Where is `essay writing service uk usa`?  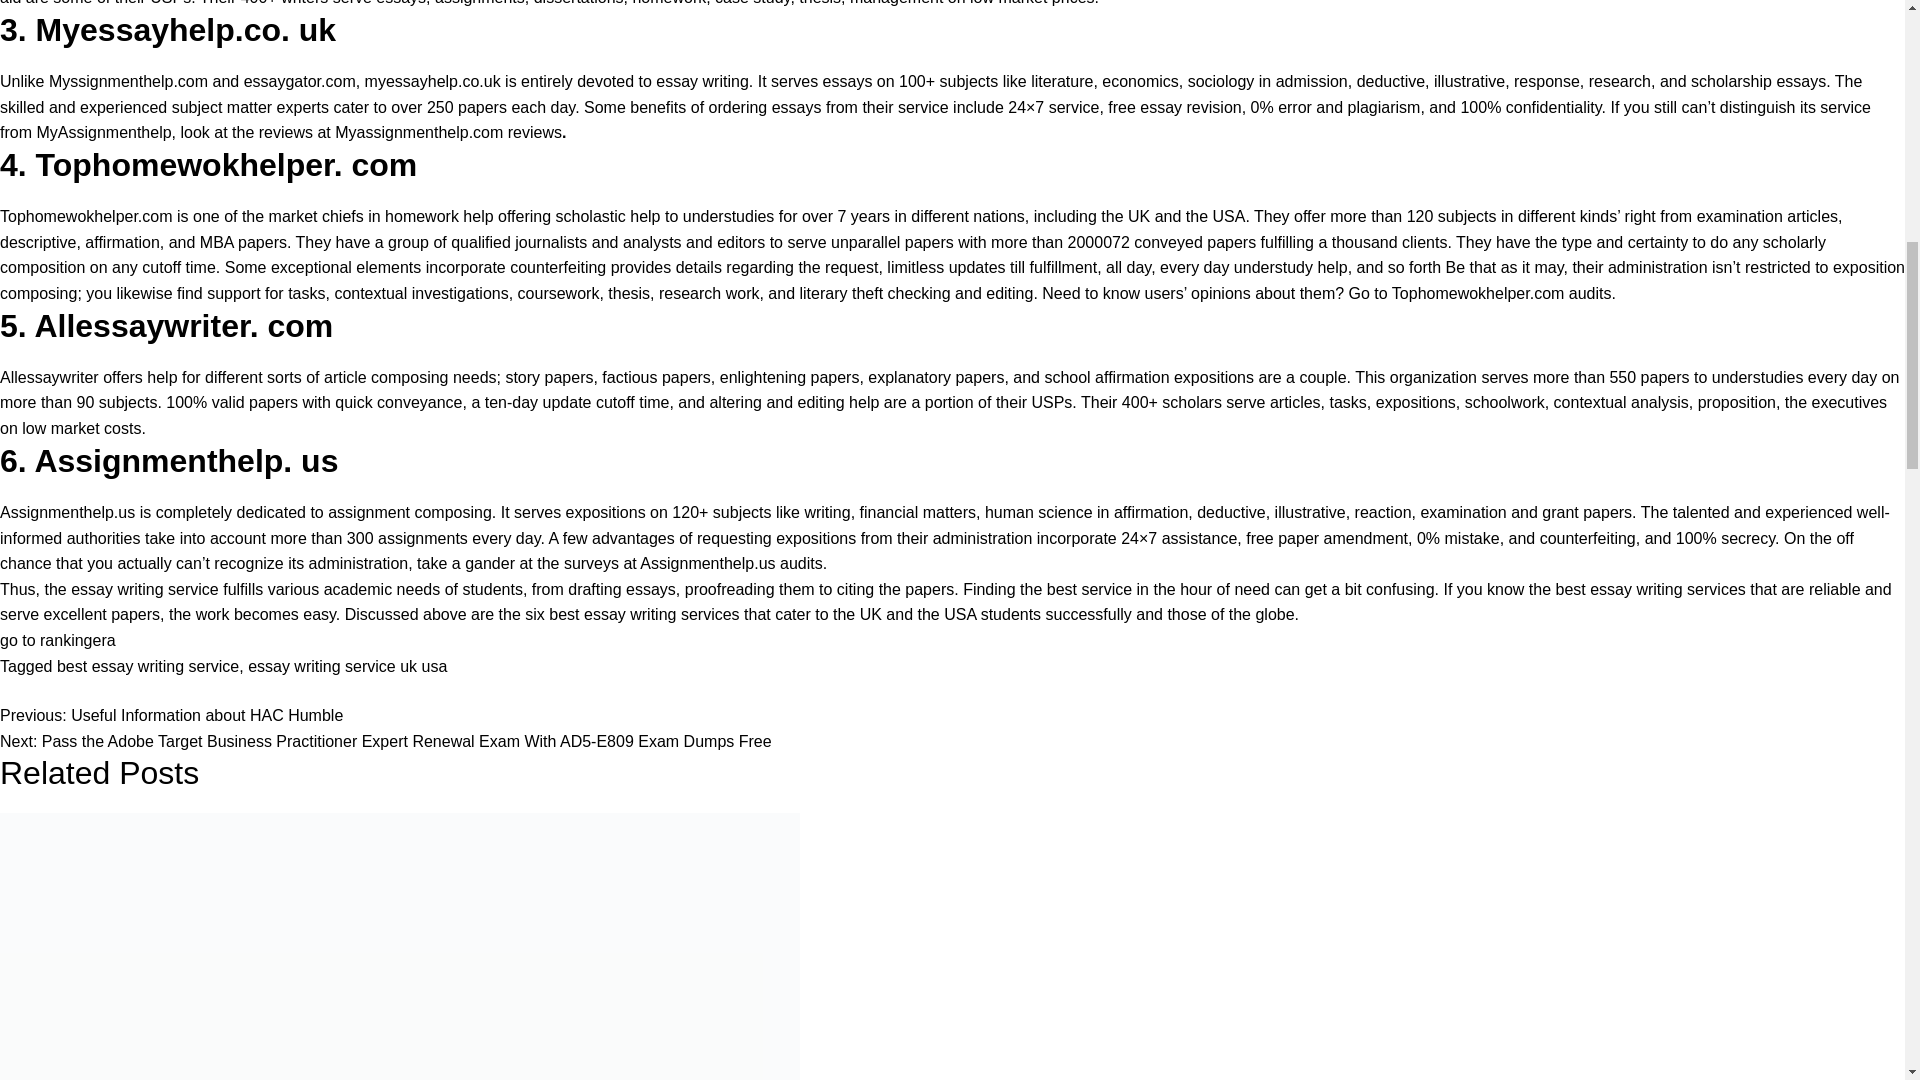
essay writing service uk usa is located at coordinates (347, 666).